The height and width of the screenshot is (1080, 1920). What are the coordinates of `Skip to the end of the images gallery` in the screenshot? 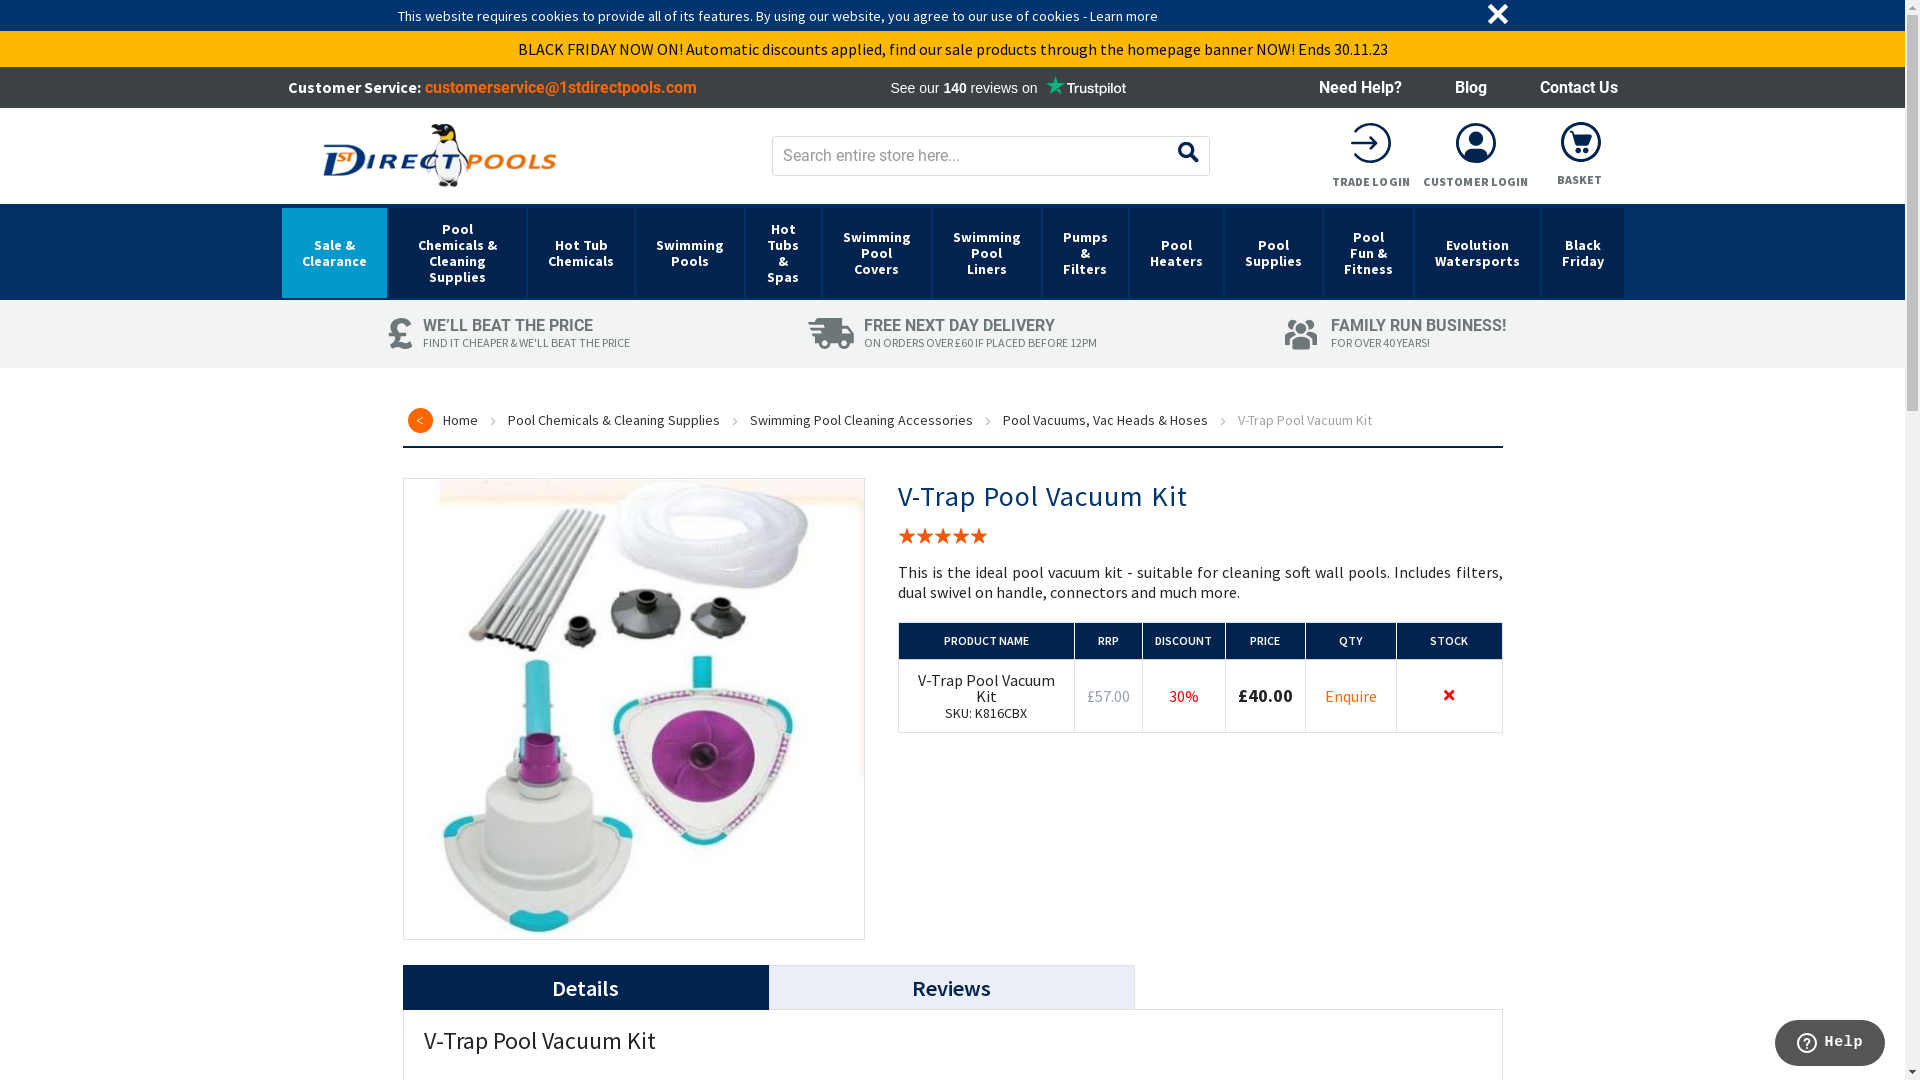 It's located at (402, 478).